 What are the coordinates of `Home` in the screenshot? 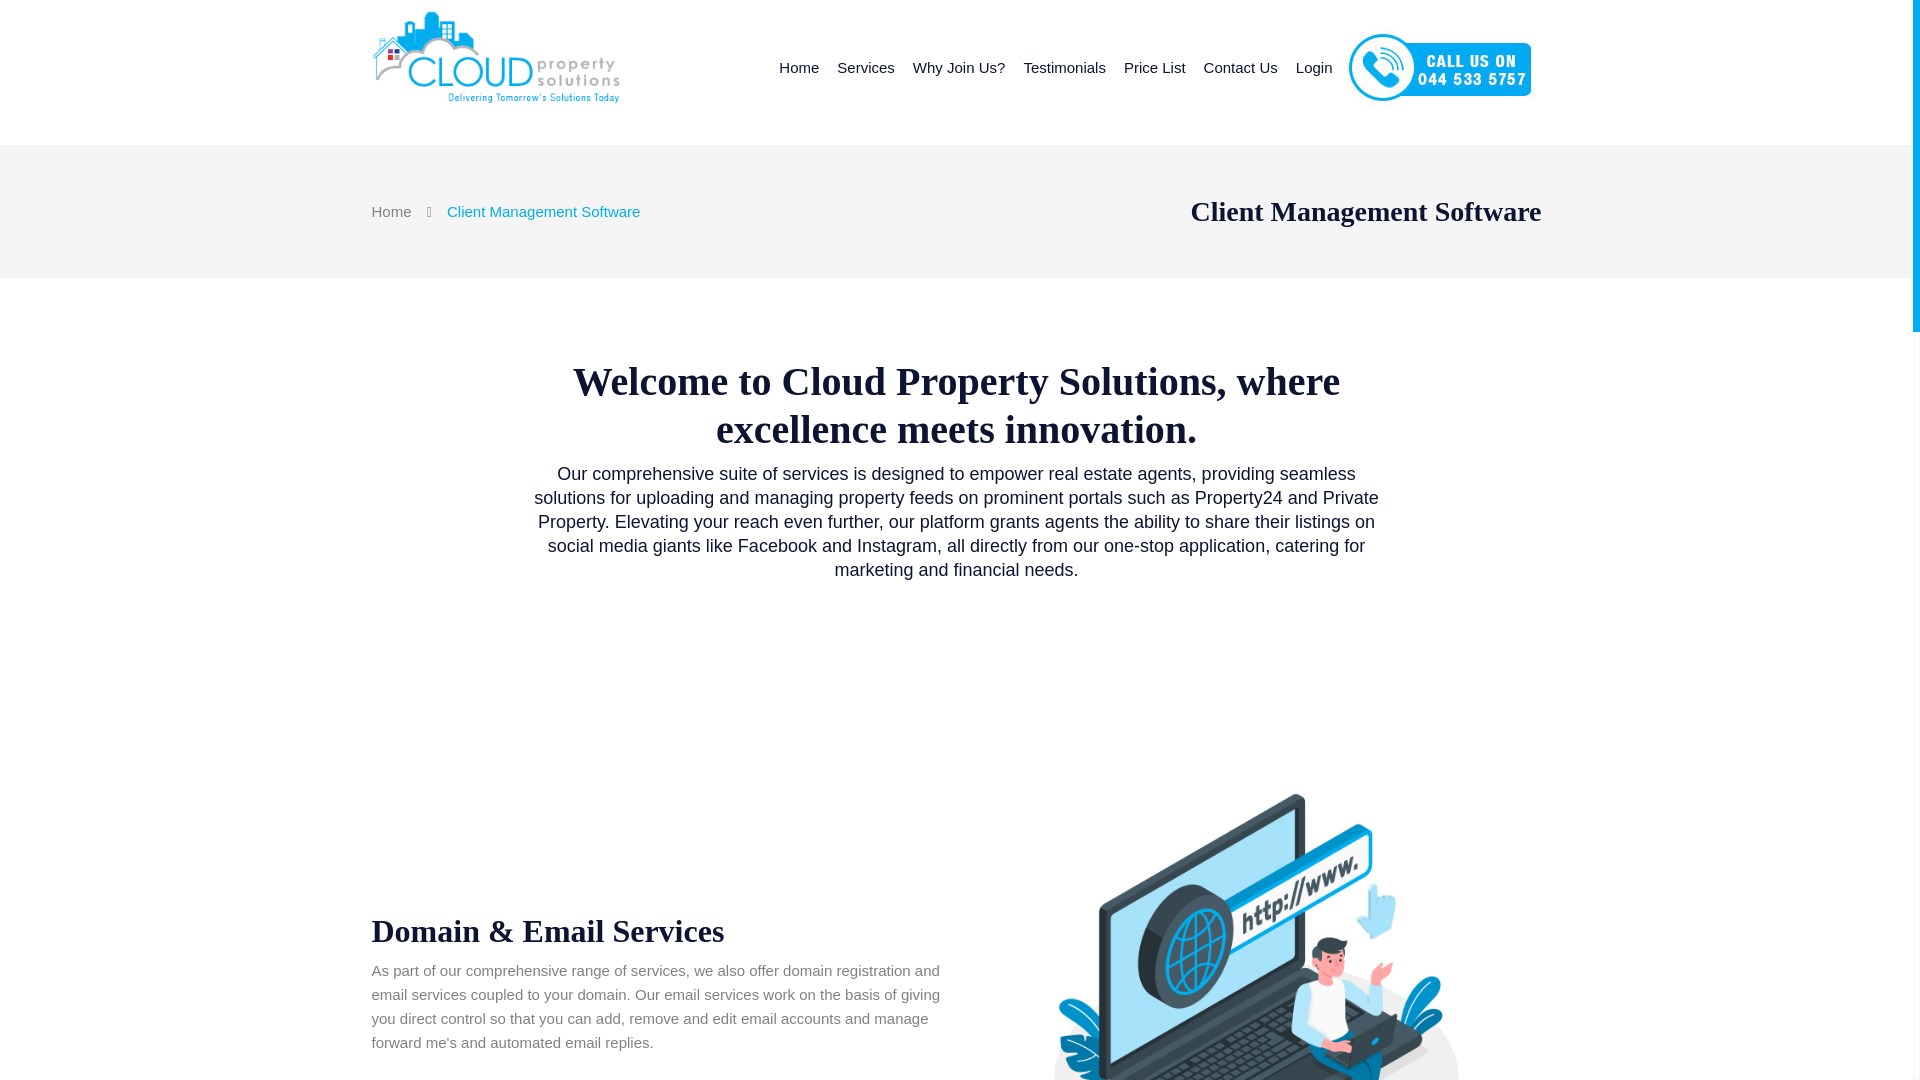 It's located at (392, 212).